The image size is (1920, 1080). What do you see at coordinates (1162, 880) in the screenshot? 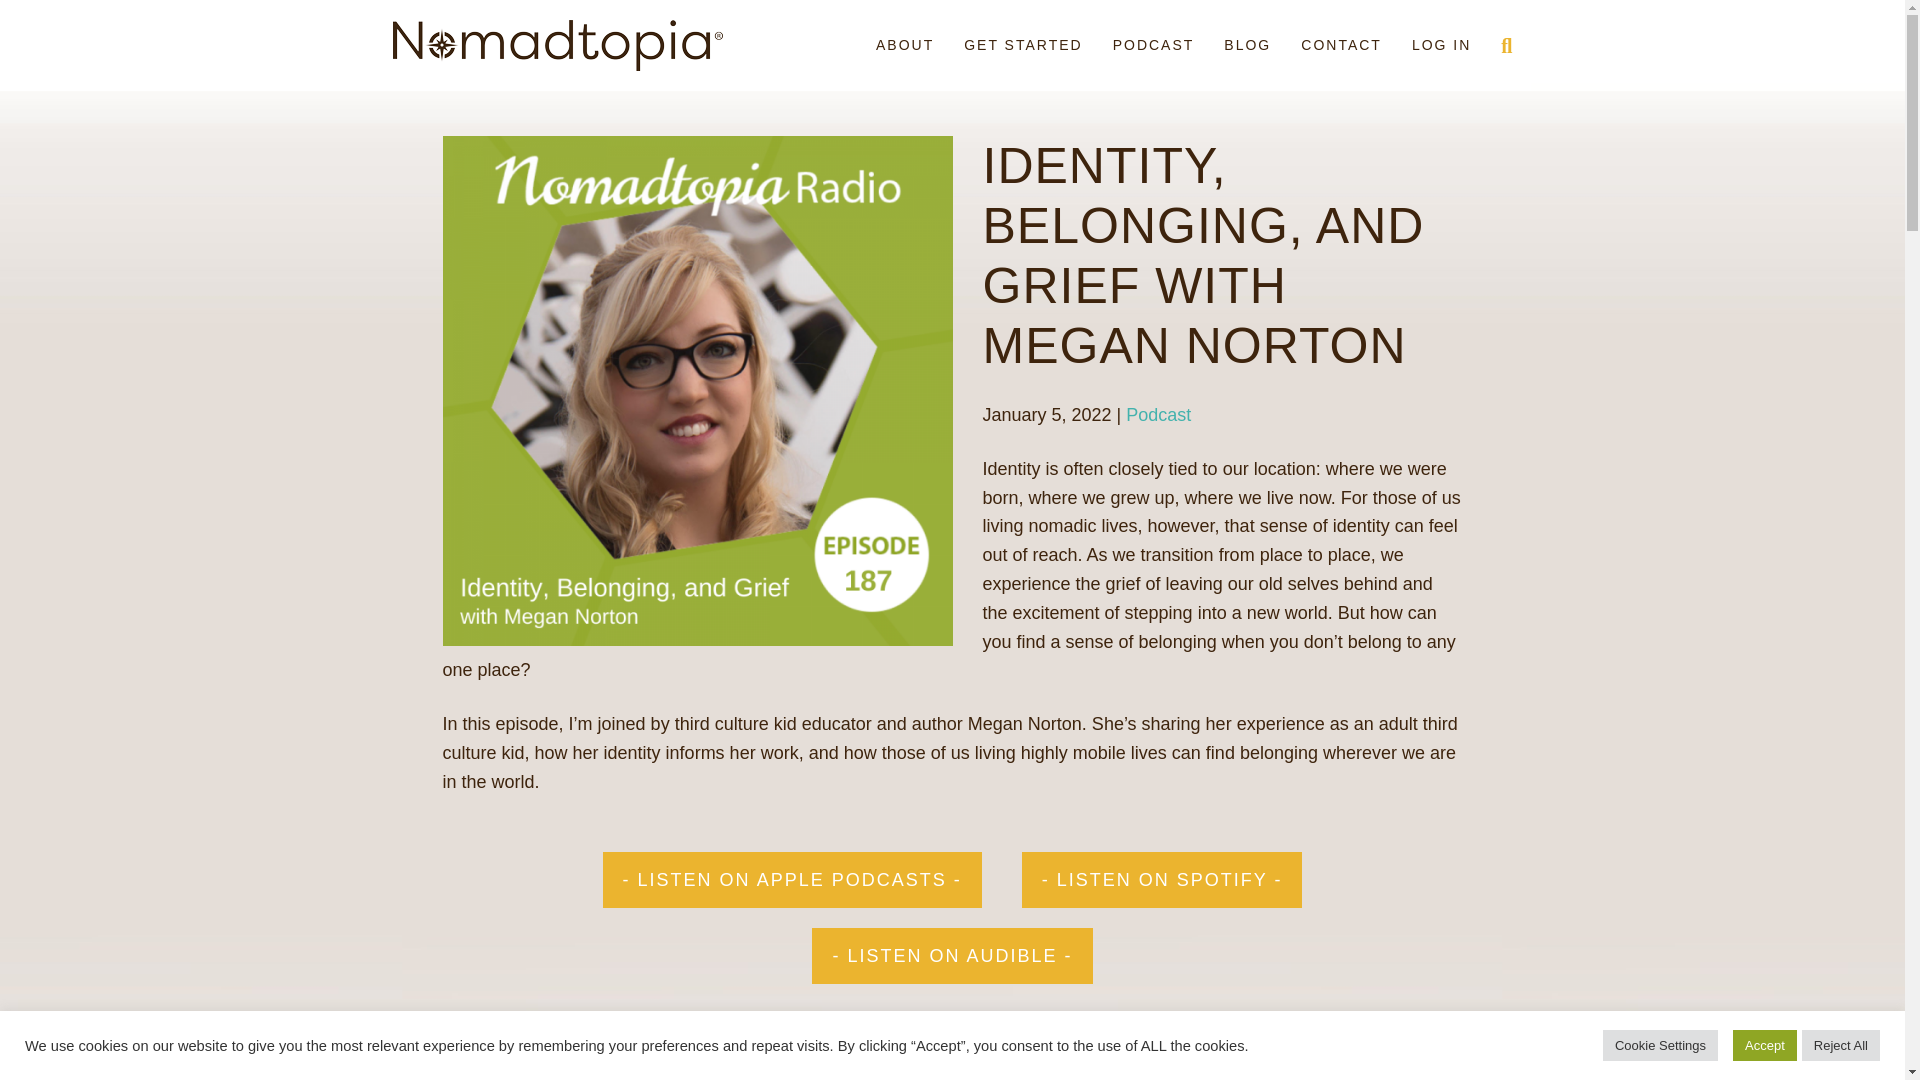
I see `- LISTEN ON SPOTIFY -` at bounding box center [1162, 880].